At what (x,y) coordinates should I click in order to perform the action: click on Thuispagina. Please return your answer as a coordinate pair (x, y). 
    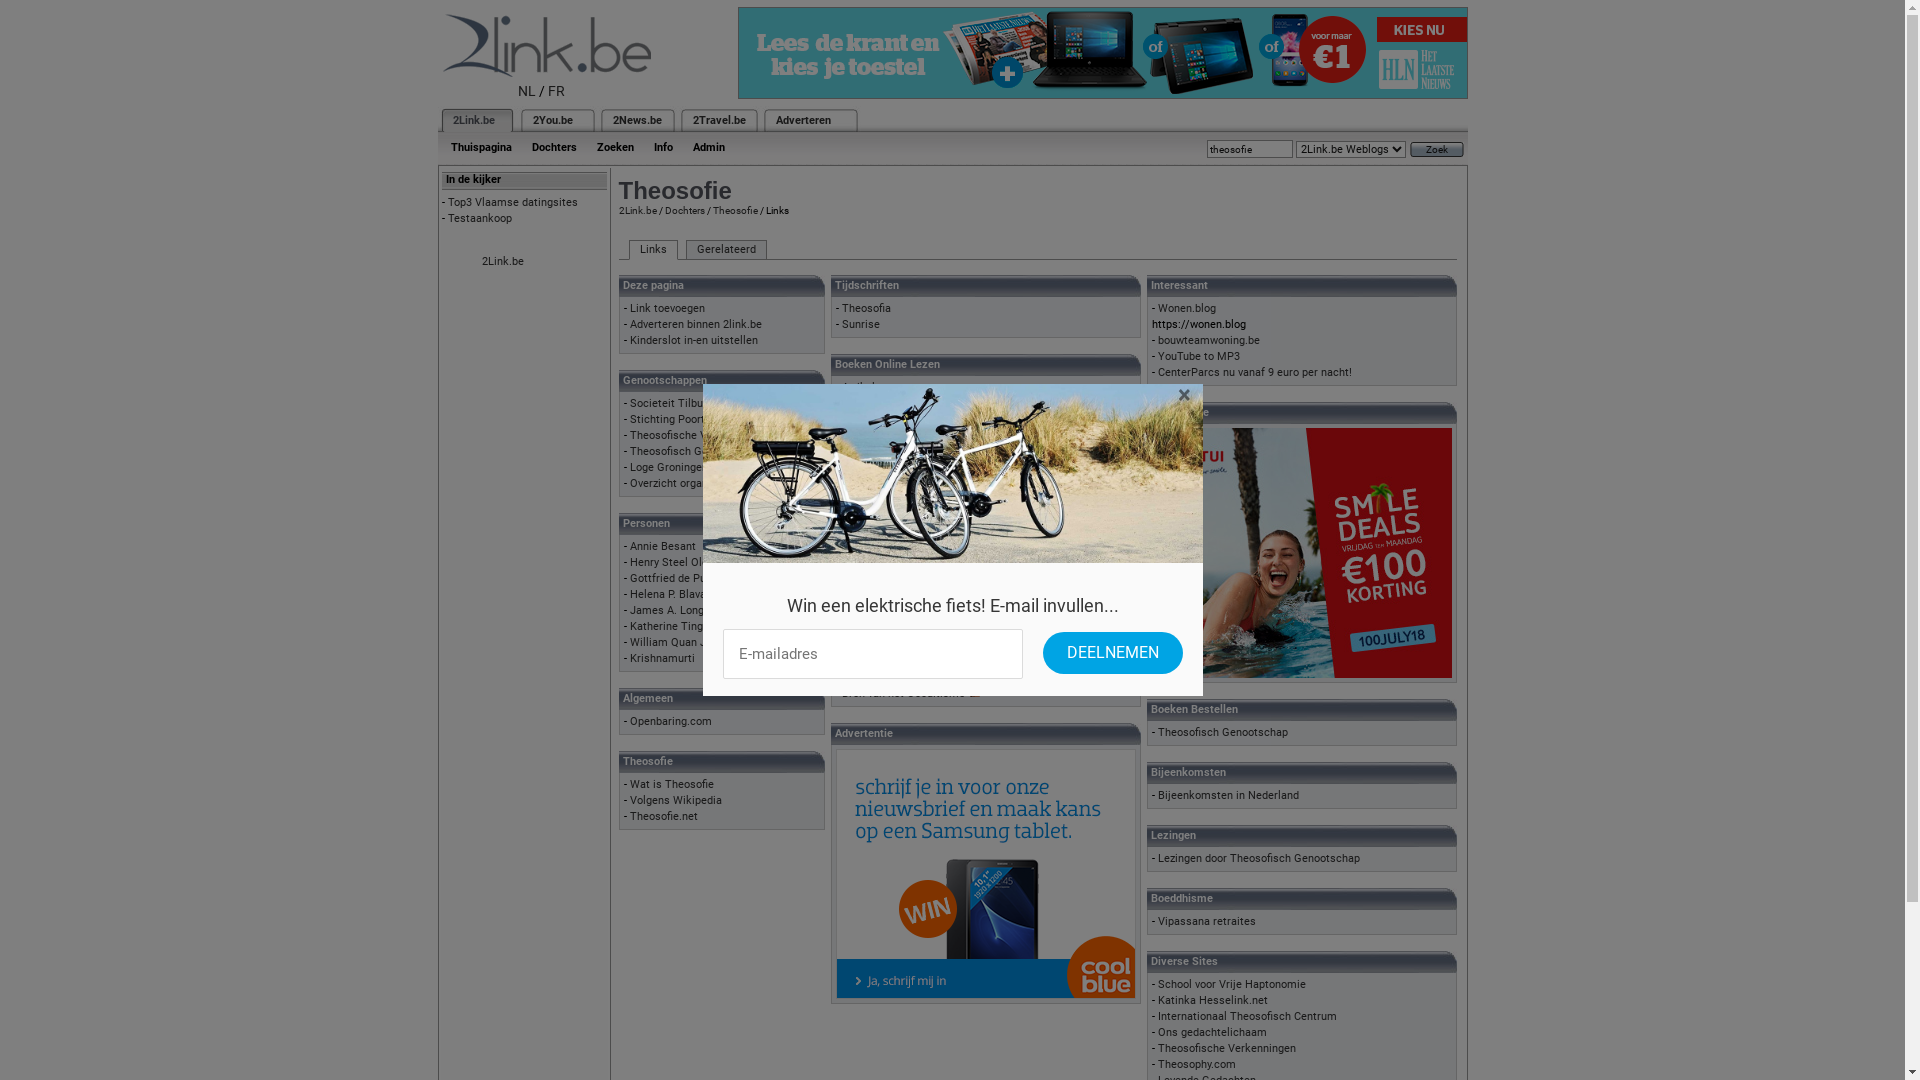
    Looking at the image, I should click on (480, 148).